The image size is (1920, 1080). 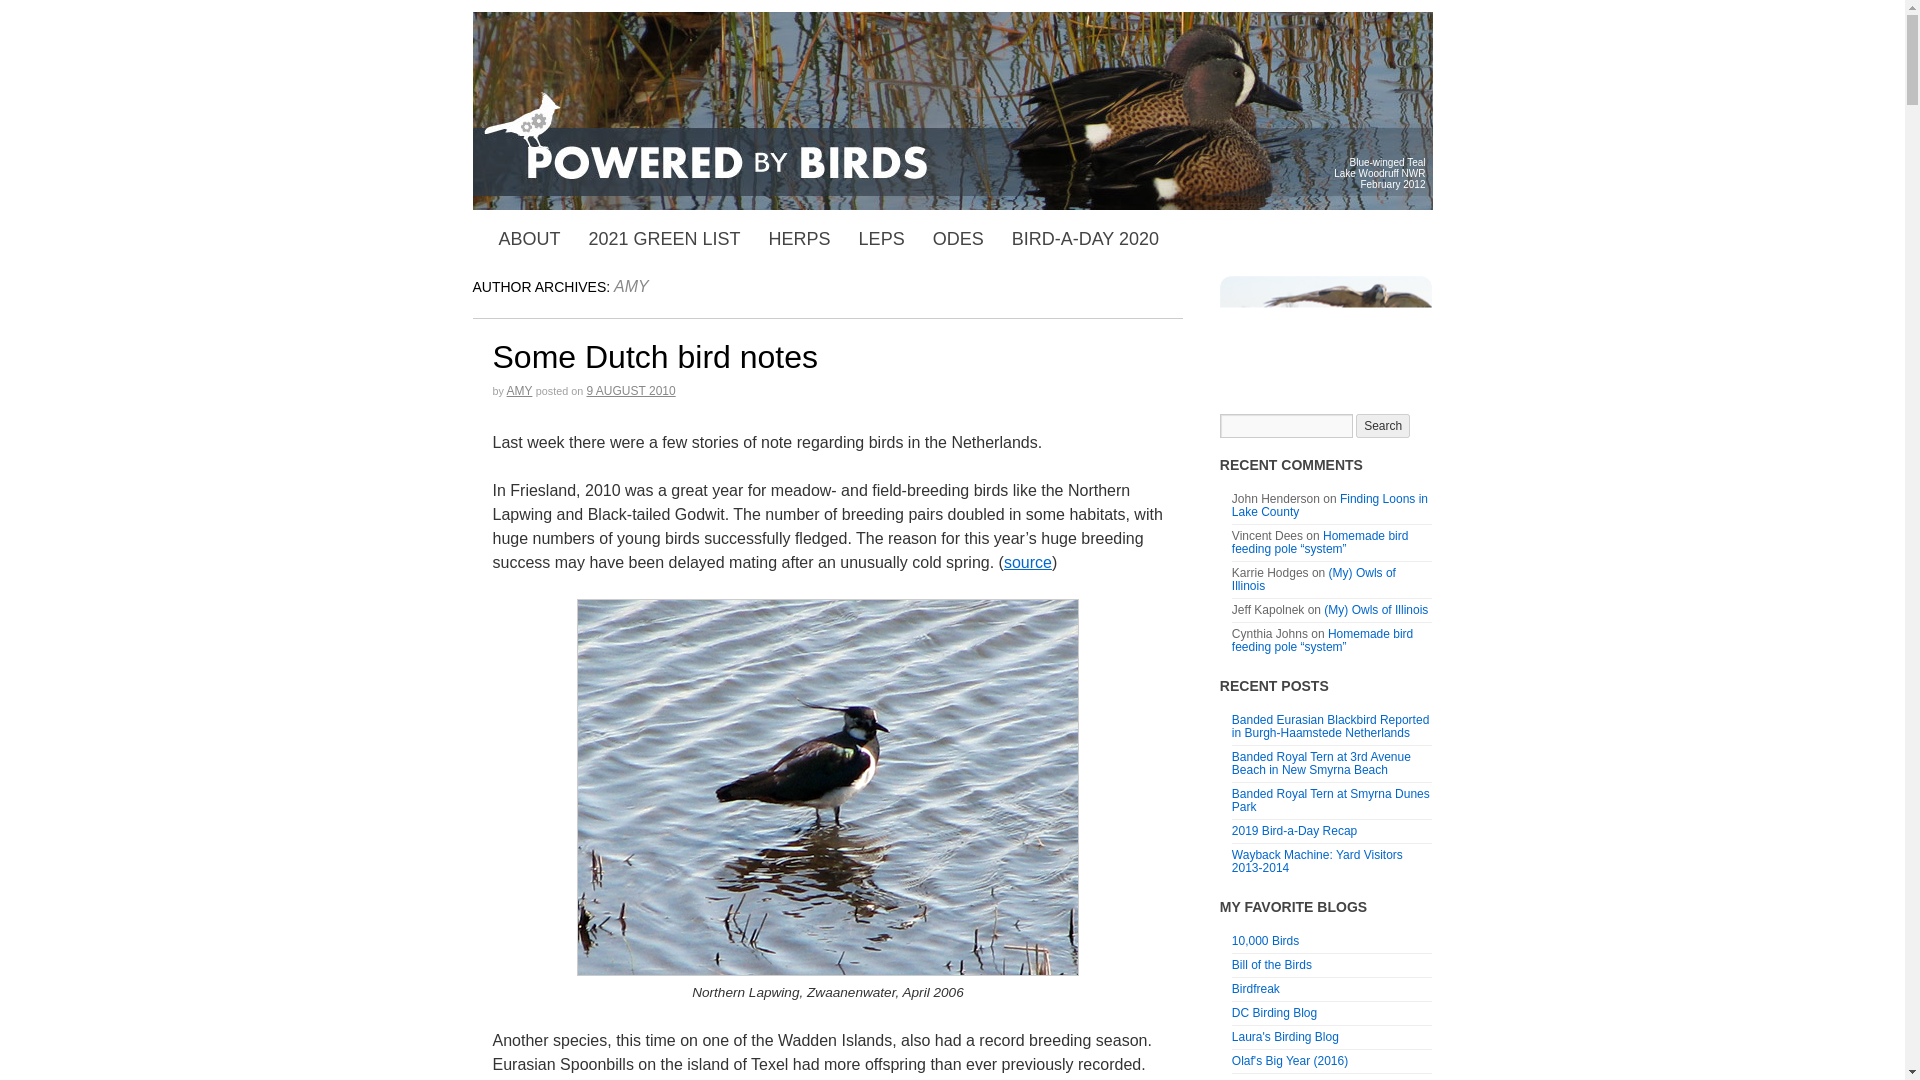 What do you see at coordinates (630, 391) in the screenshot?
I see `9 AUGUST 2010` at bounding box center [630, 391].